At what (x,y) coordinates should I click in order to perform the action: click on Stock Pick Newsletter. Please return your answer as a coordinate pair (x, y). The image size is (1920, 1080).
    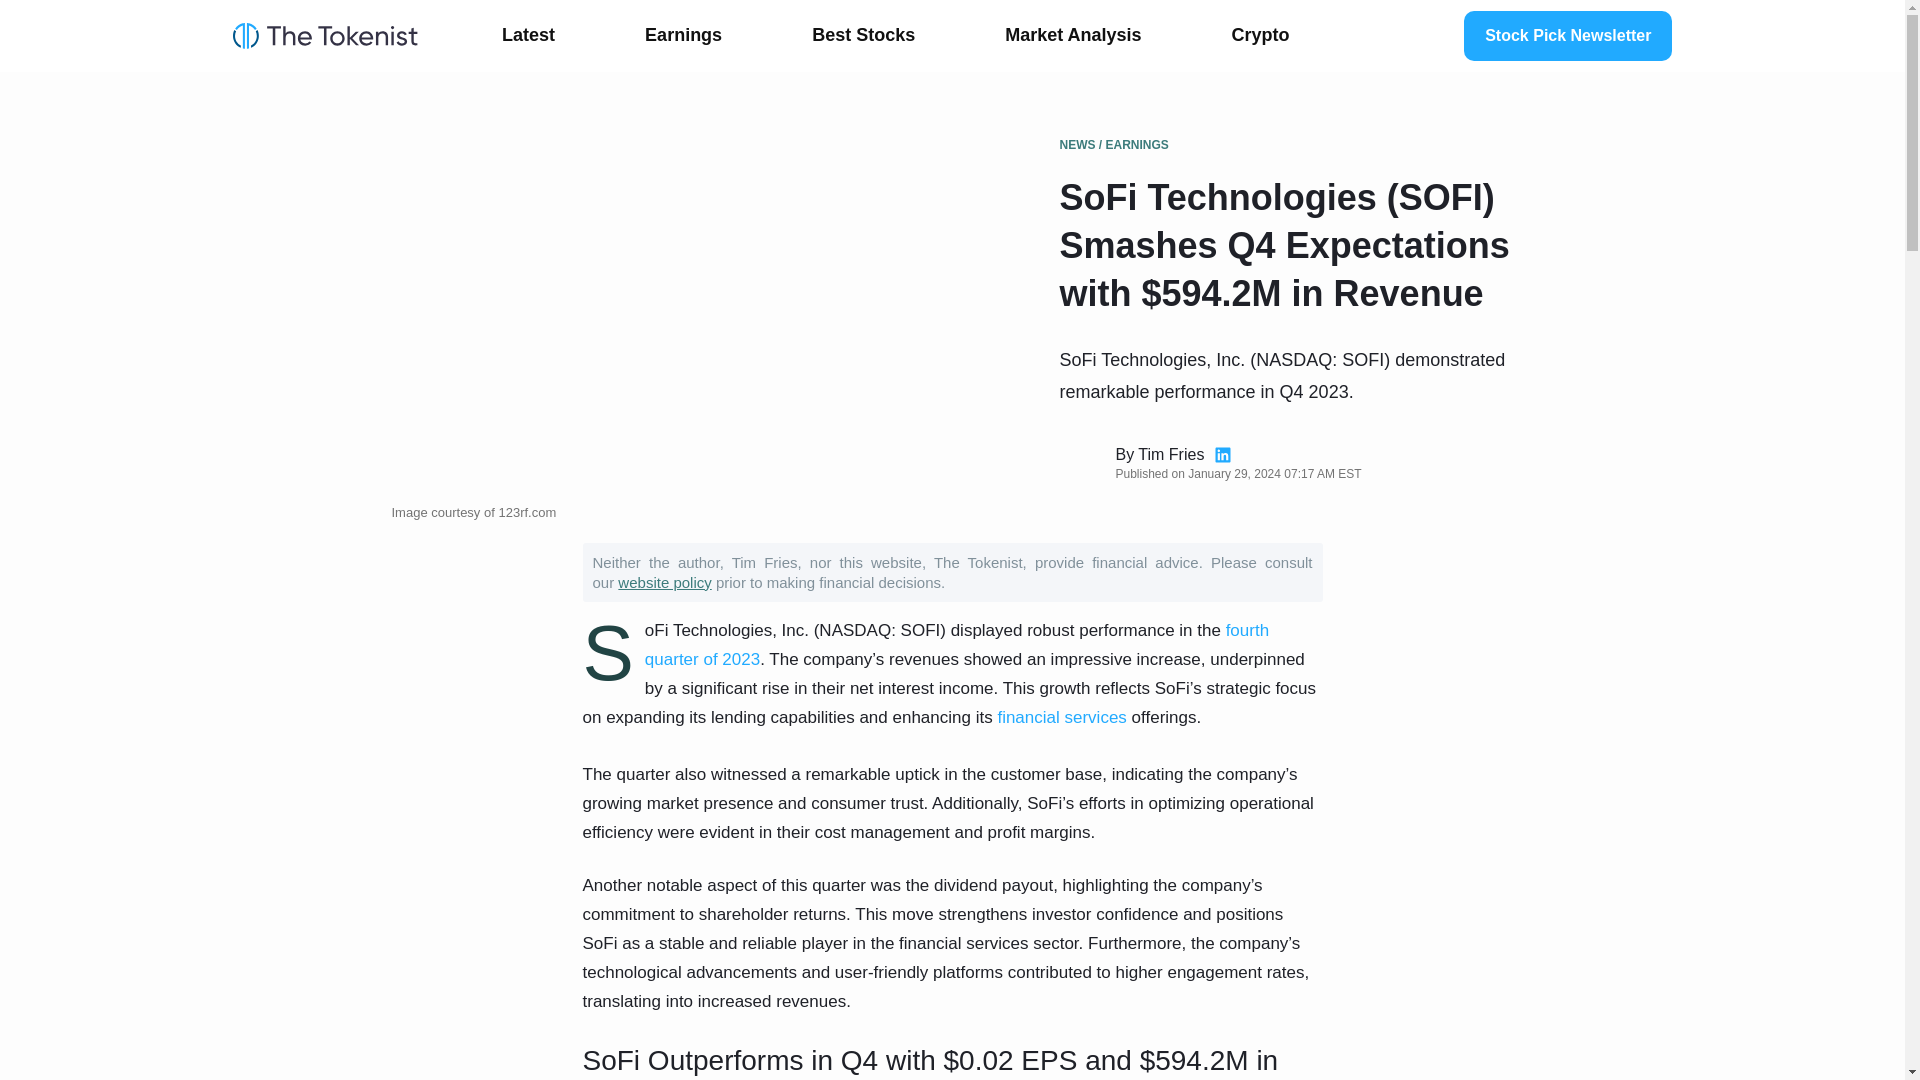
    Looking at the image, I should click on (1568, 35).